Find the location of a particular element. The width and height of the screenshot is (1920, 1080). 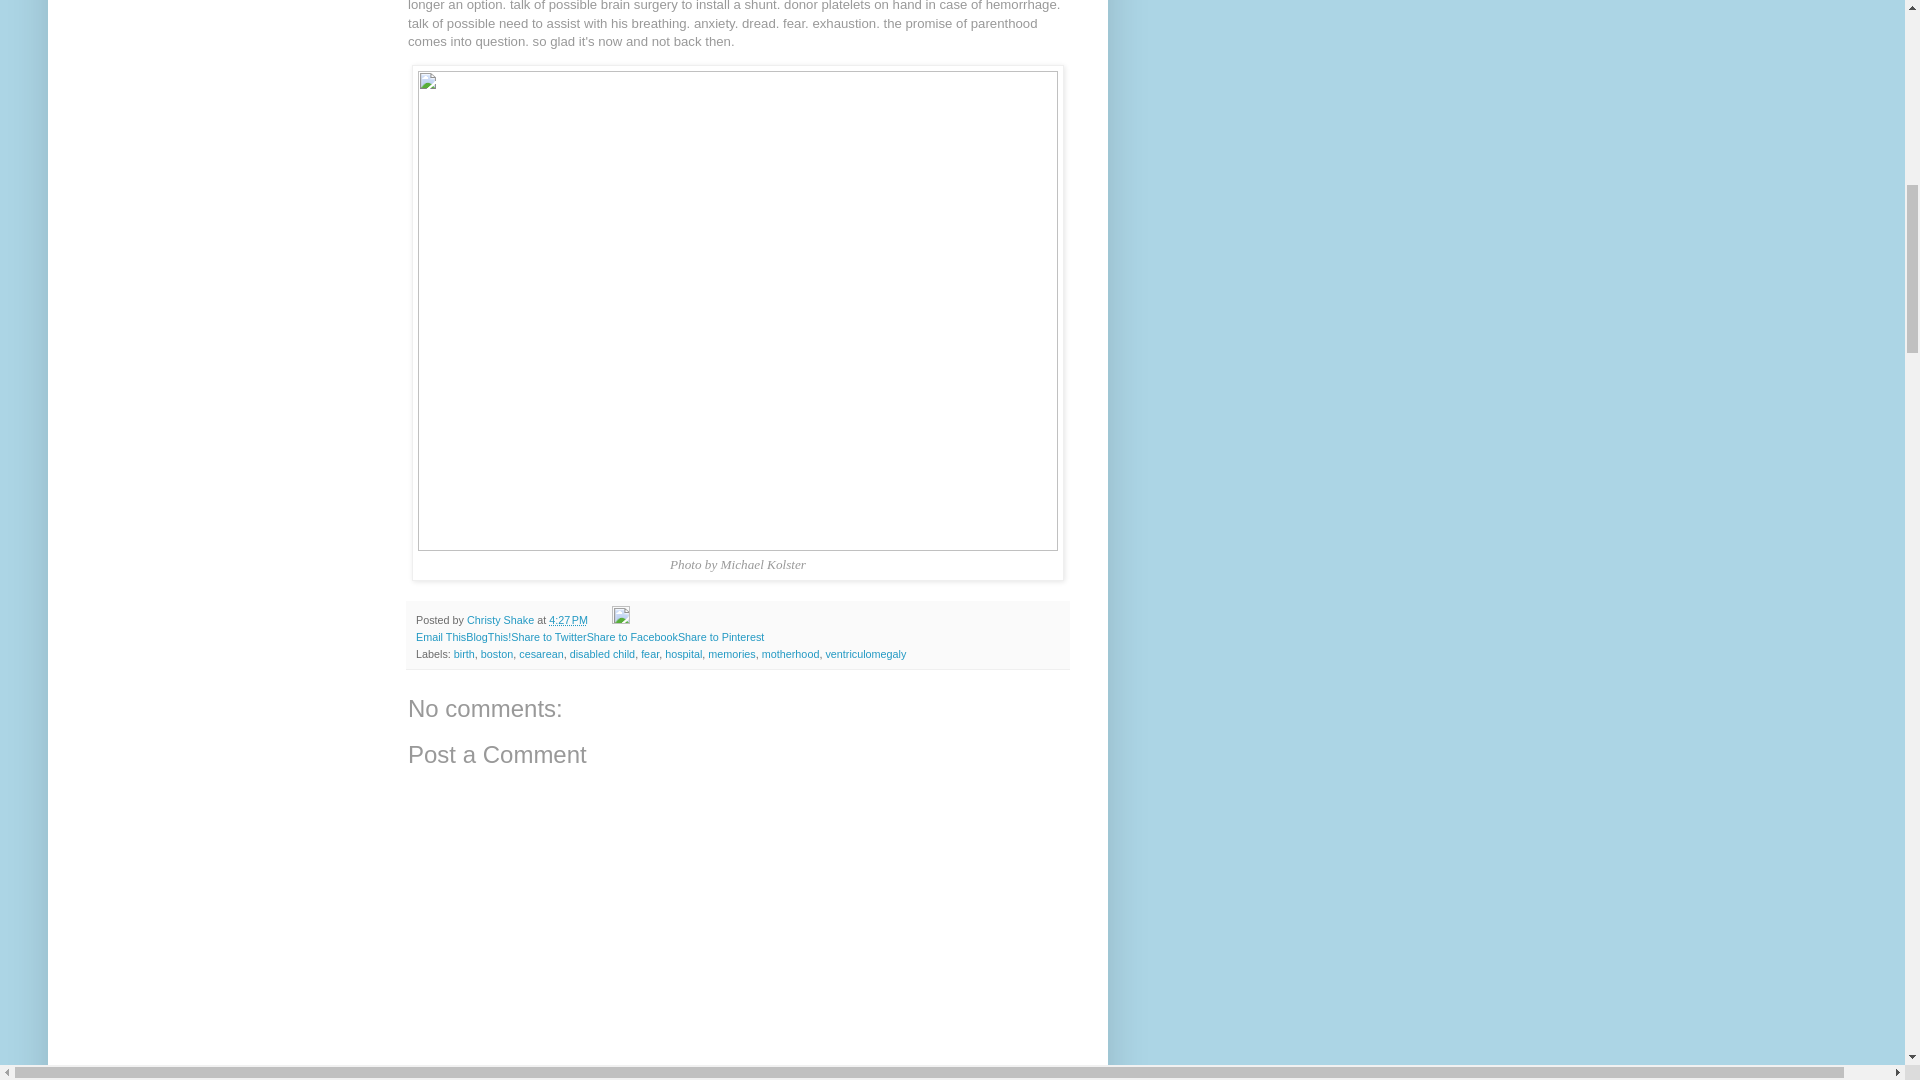

Edit Post is located at coordinates (620, 620).